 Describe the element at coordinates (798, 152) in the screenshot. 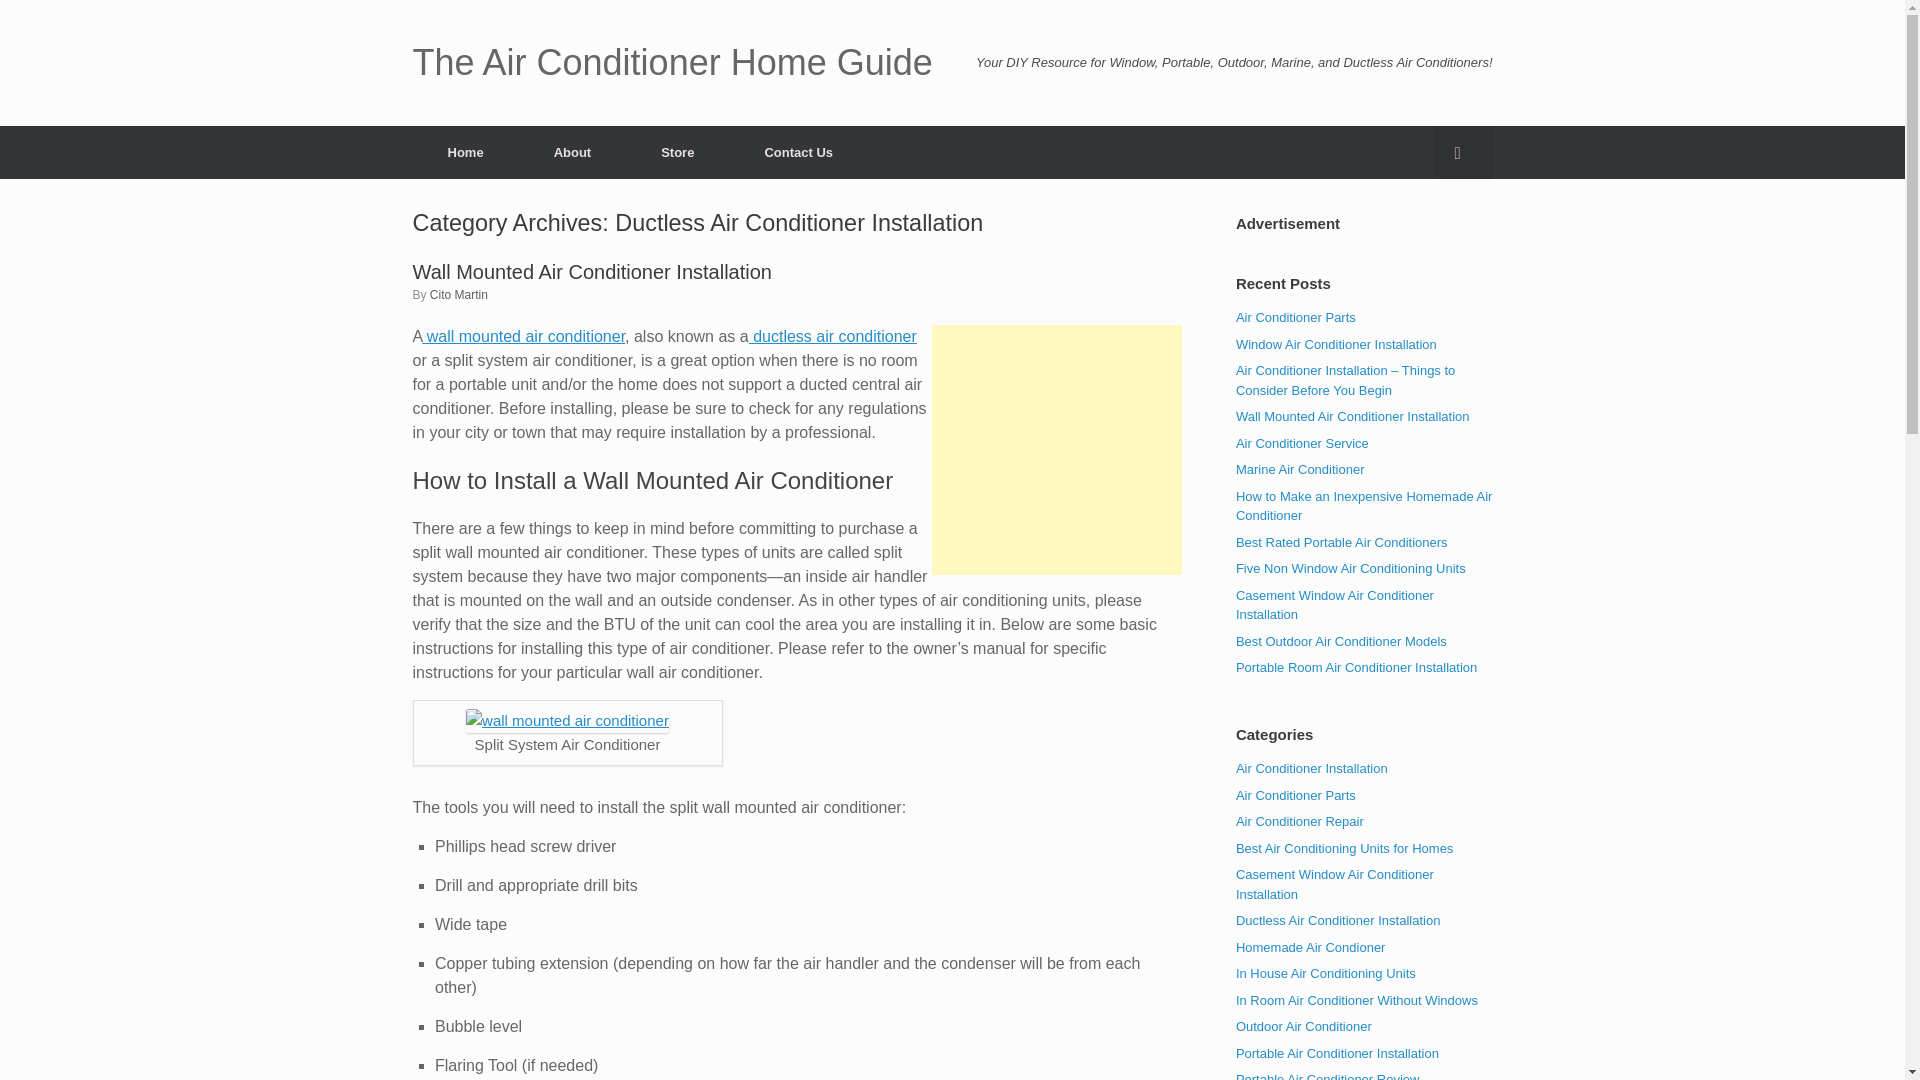

I see `Contact Us` at that location.